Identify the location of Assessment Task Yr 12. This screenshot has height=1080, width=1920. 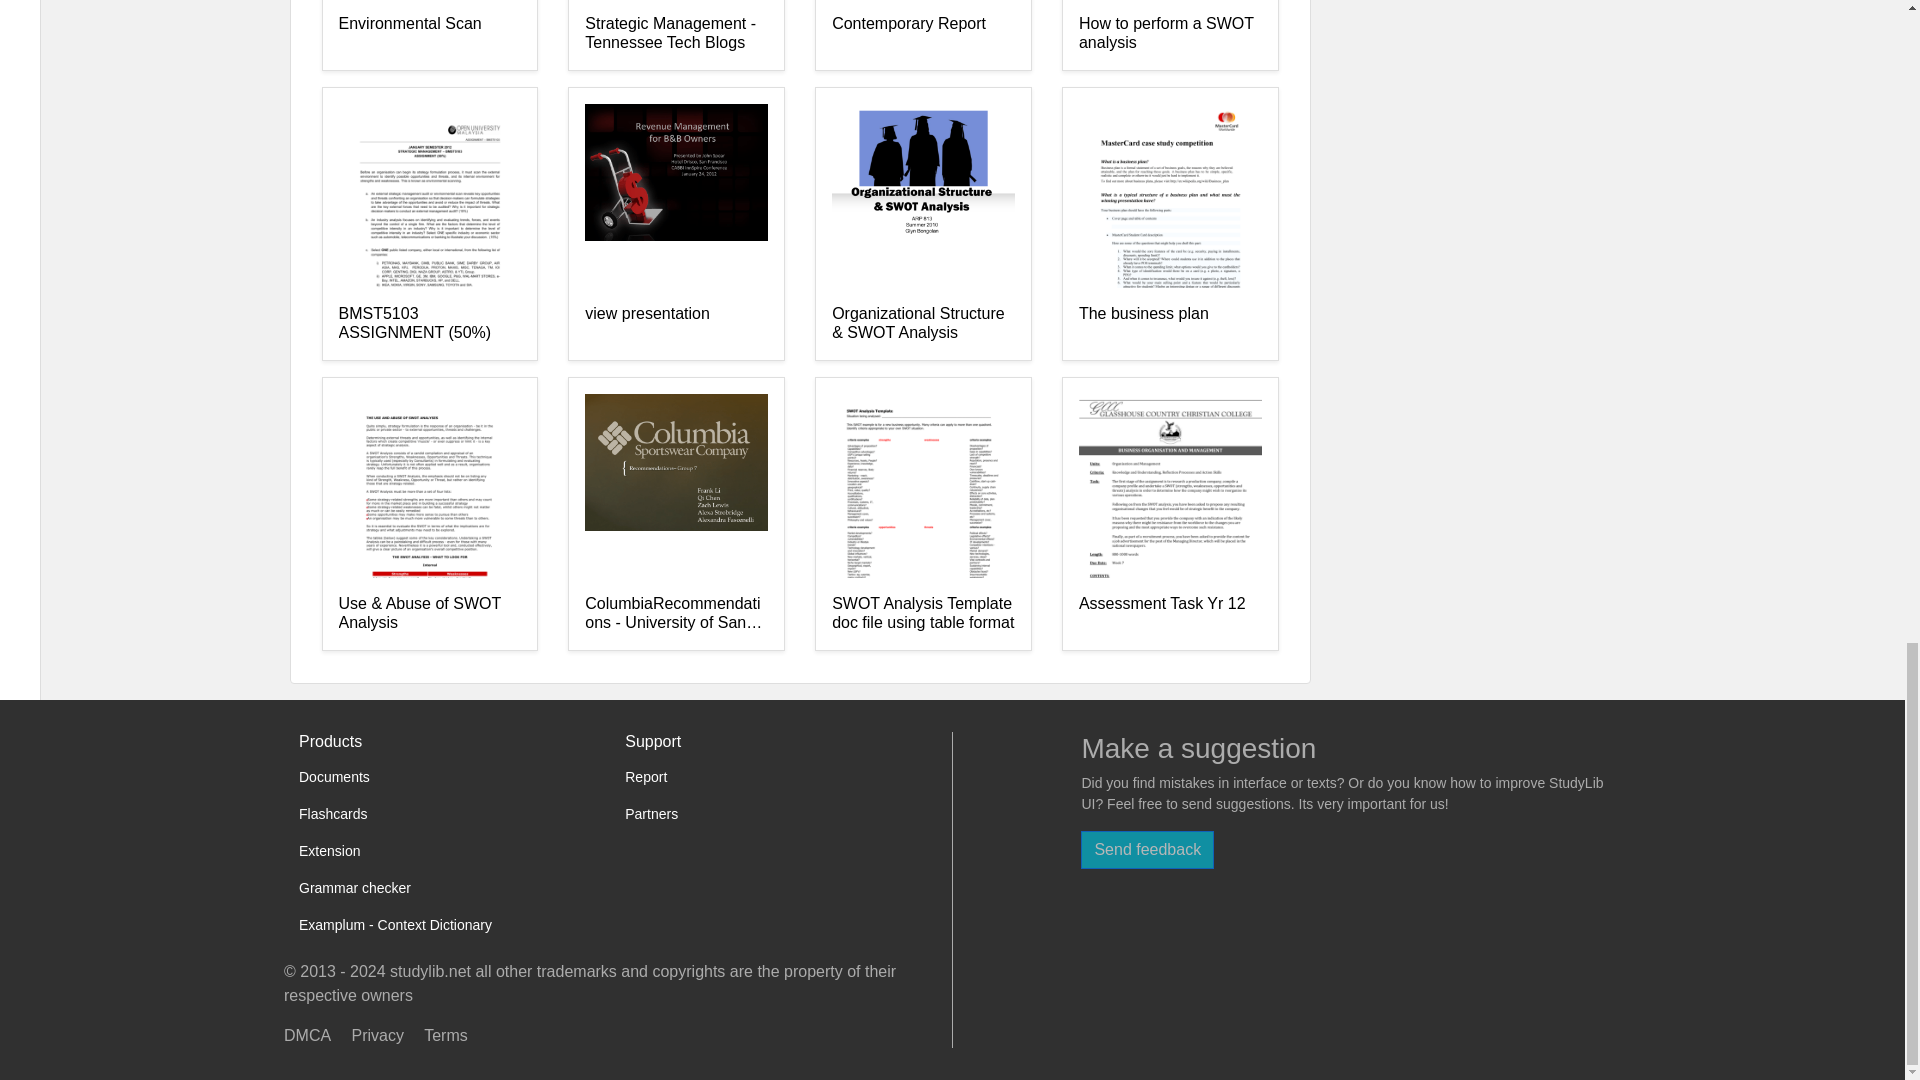
(1170, 614).